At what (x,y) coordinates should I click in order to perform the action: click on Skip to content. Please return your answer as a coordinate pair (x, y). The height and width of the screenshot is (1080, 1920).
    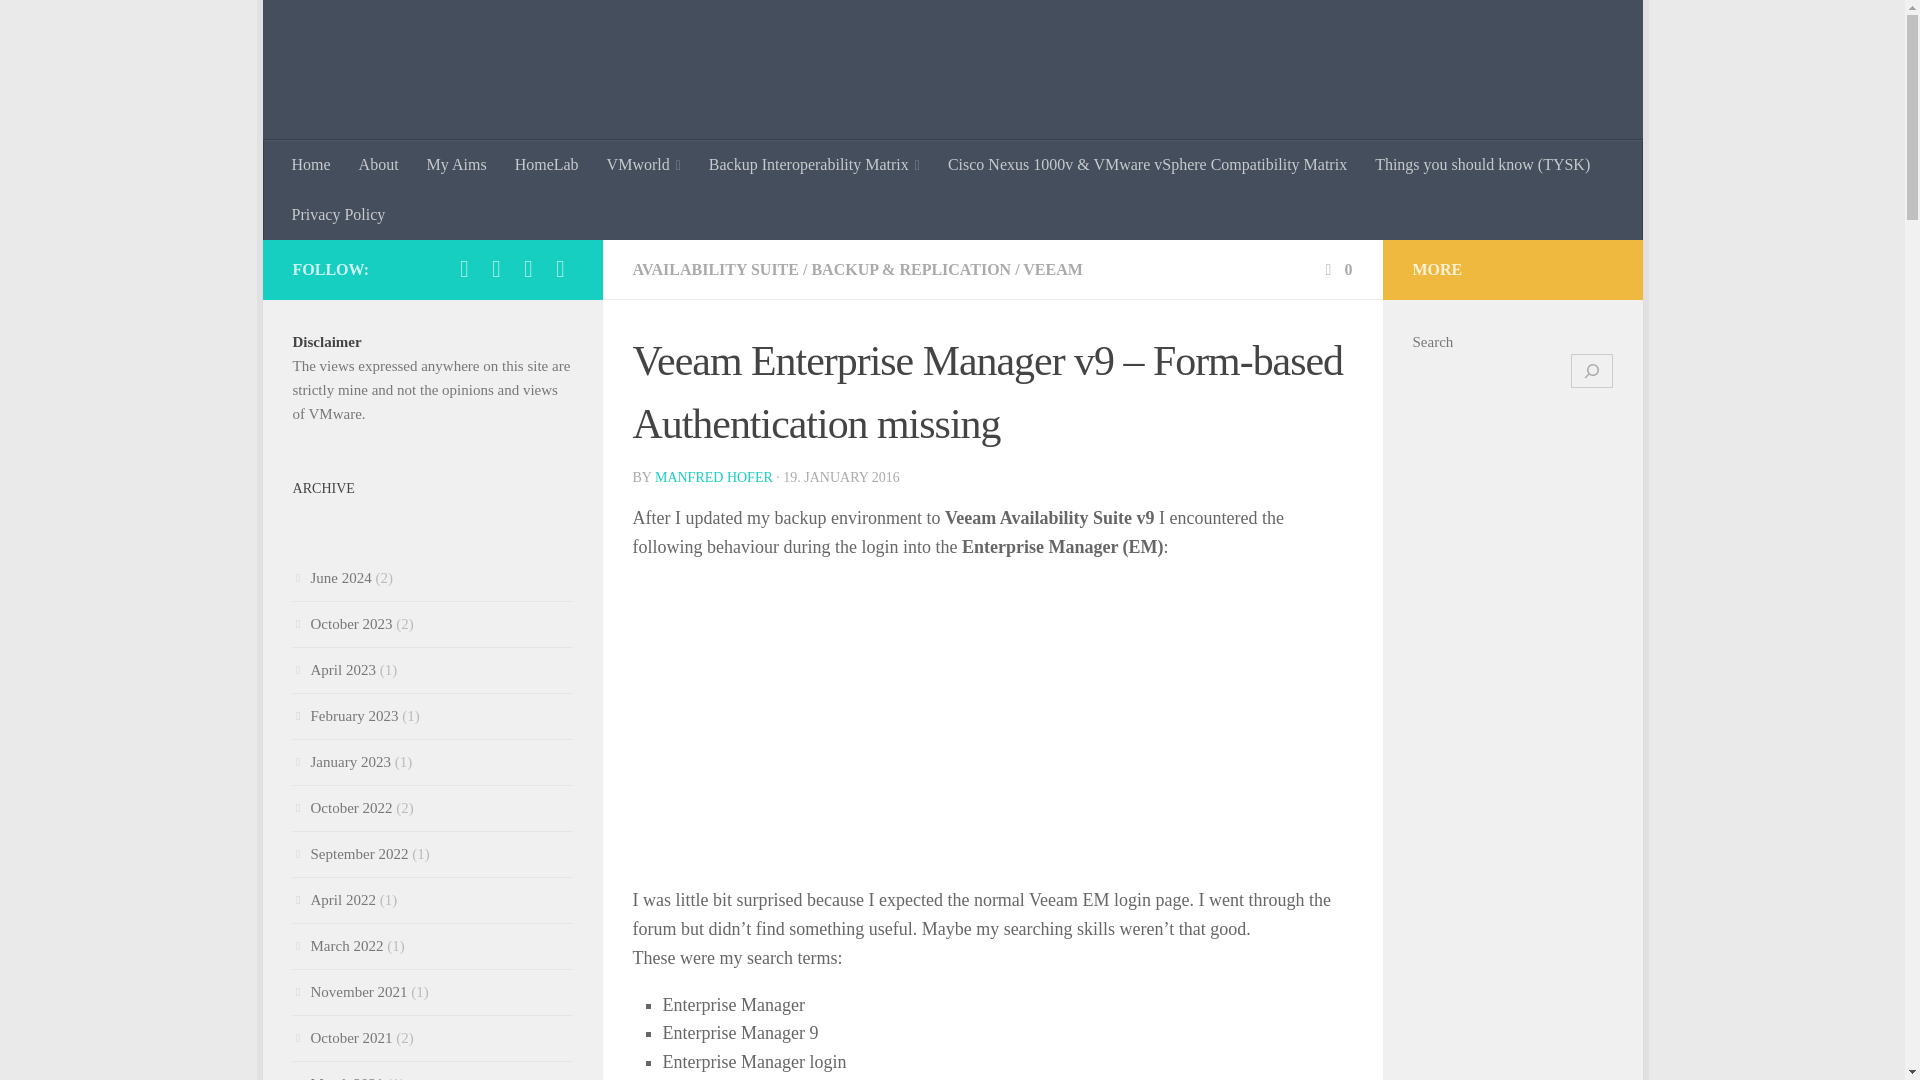
    Looking at the image, I should click on (340, 27).